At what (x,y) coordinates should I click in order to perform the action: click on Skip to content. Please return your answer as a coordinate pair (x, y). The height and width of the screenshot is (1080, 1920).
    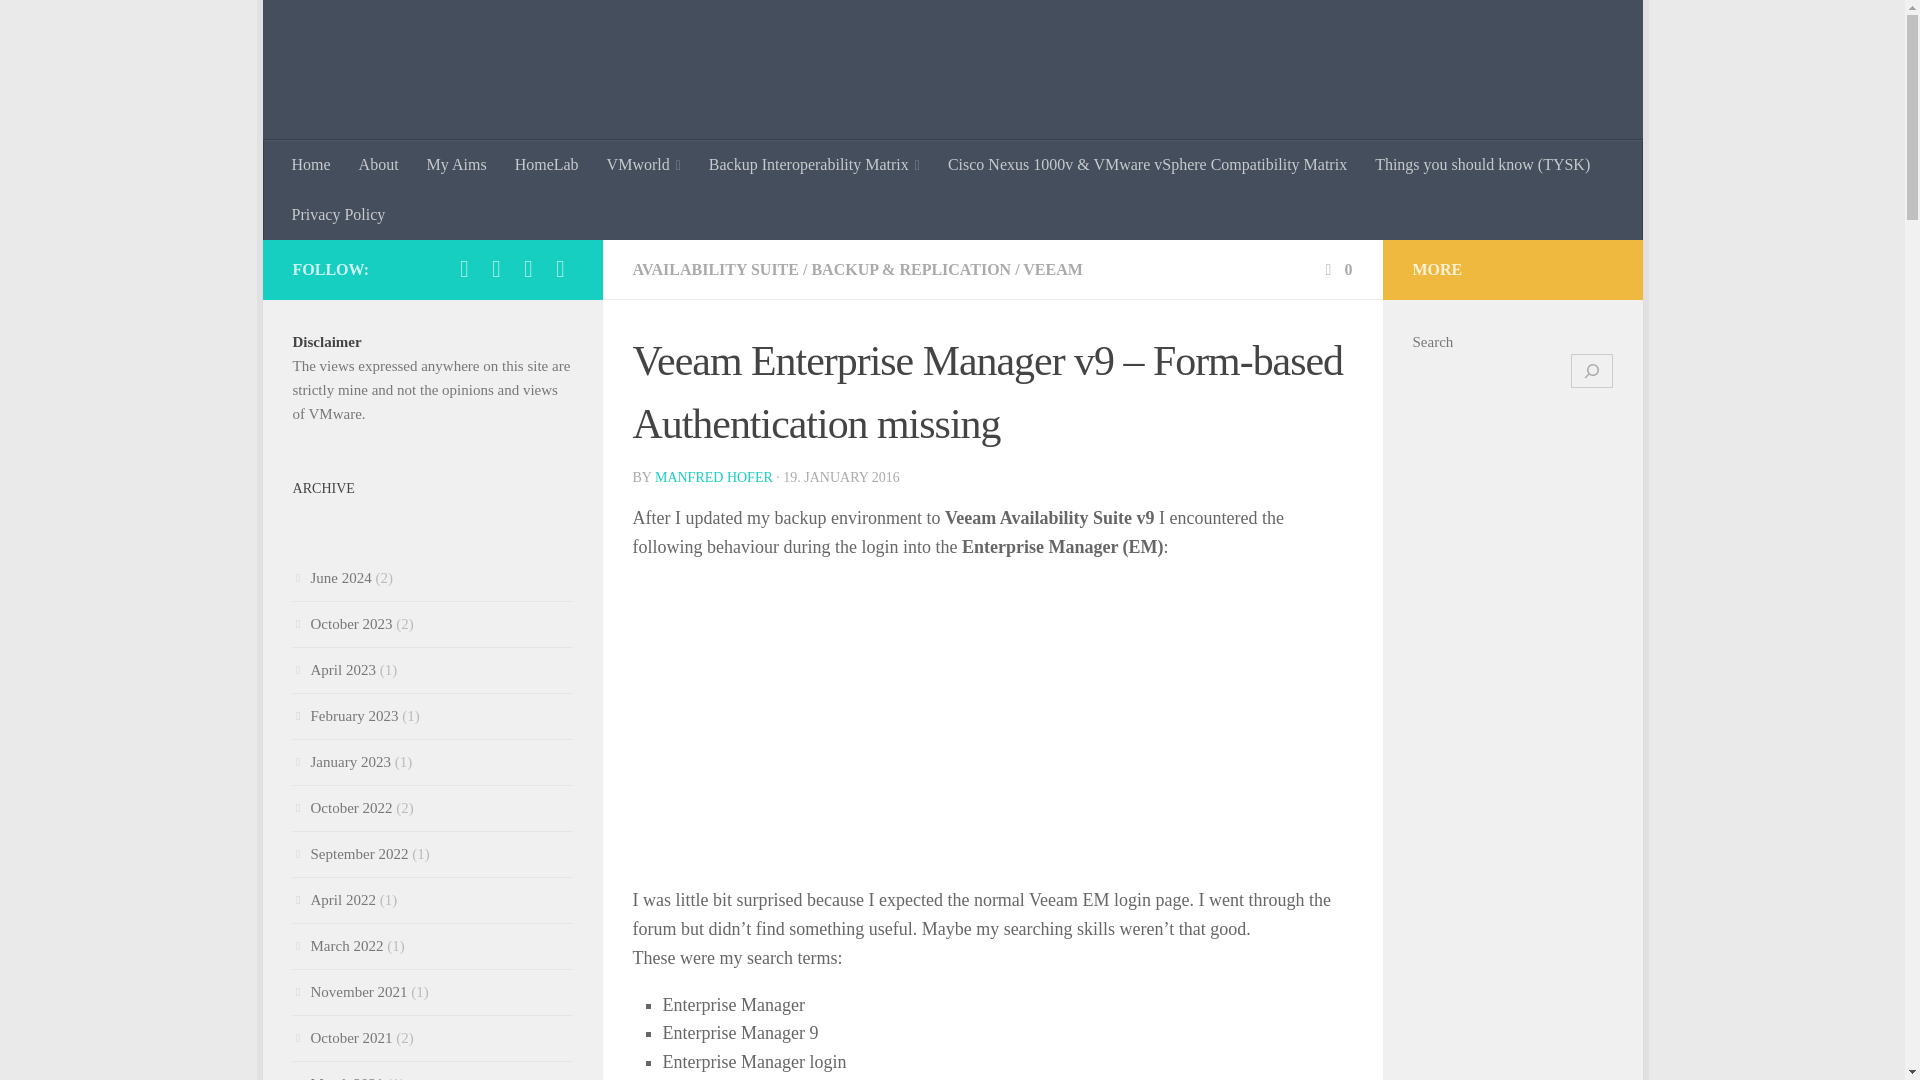
    Looking at the image, I should click on (340, 27).